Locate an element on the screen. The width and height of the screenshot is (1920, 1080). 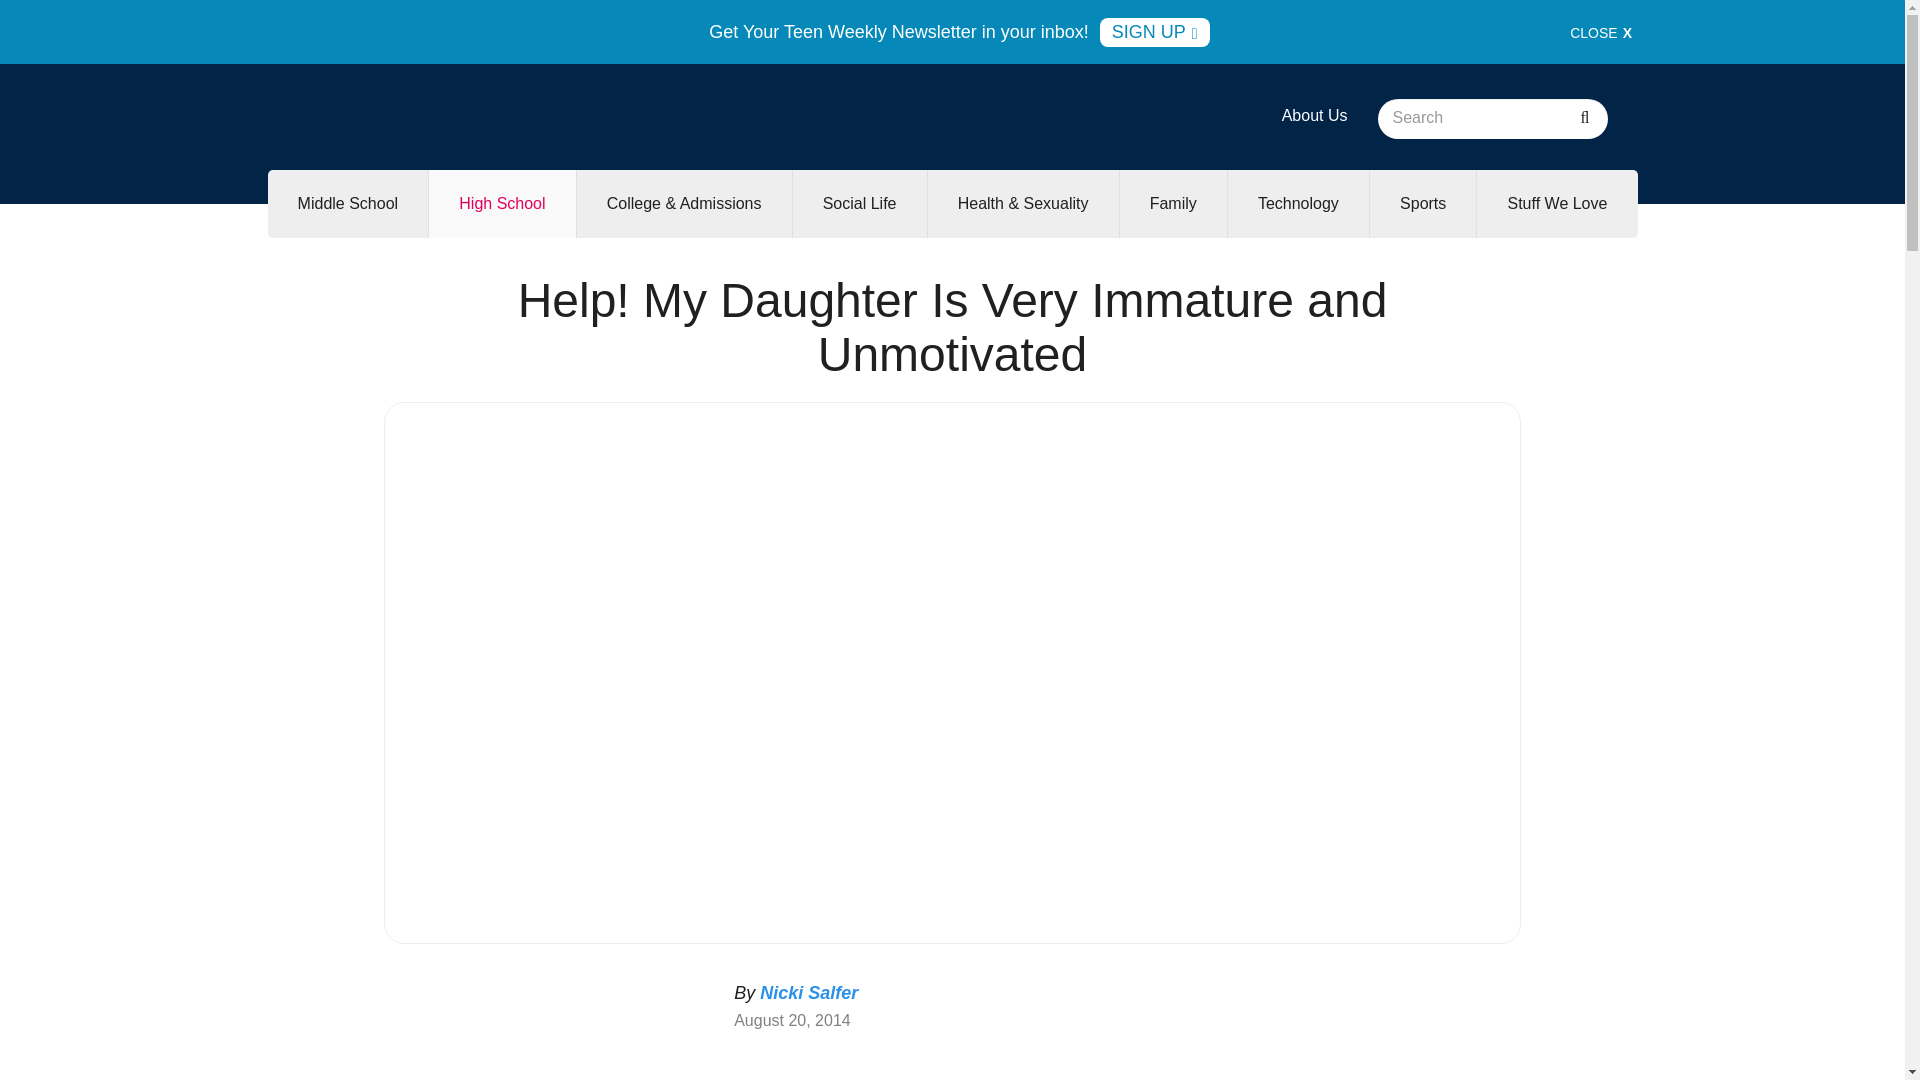
Search is located at coordinates (1584, 119).